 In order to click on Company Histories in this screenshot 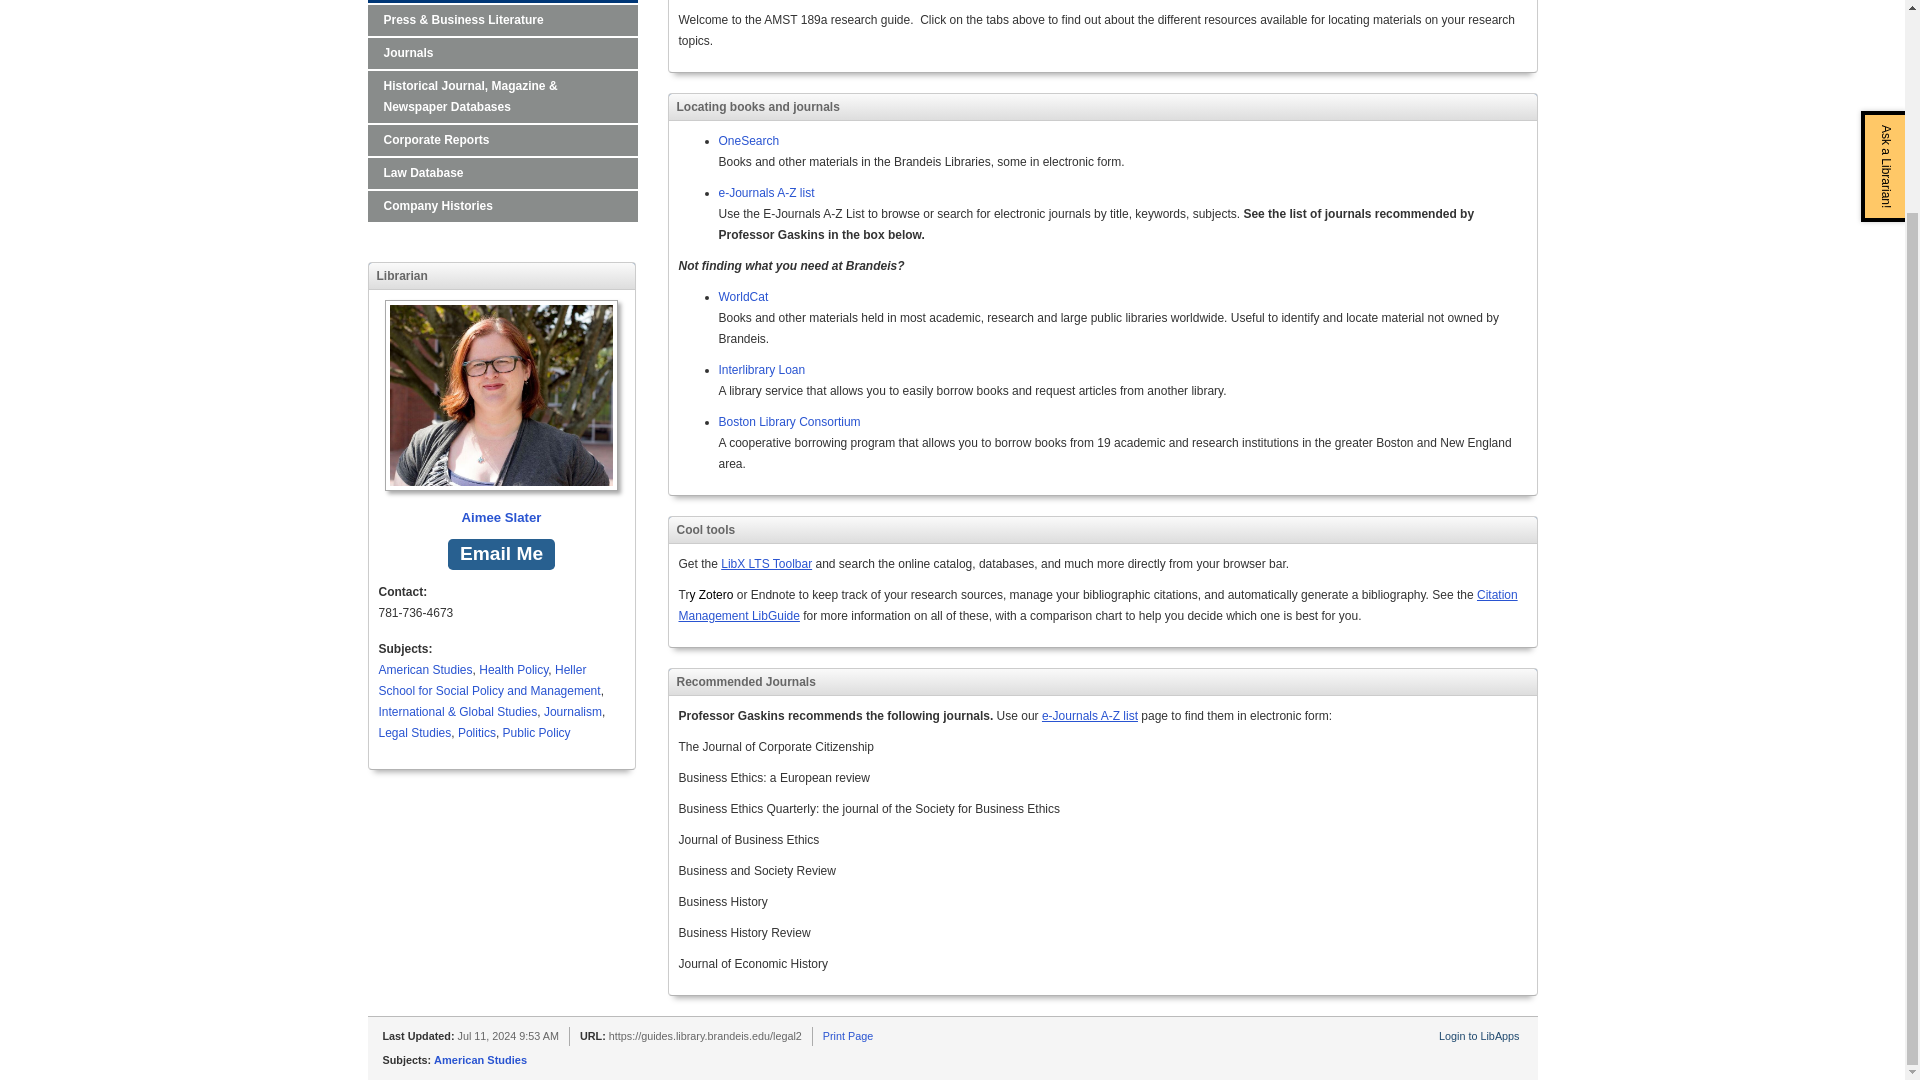, I will do `click(502, 206)`.